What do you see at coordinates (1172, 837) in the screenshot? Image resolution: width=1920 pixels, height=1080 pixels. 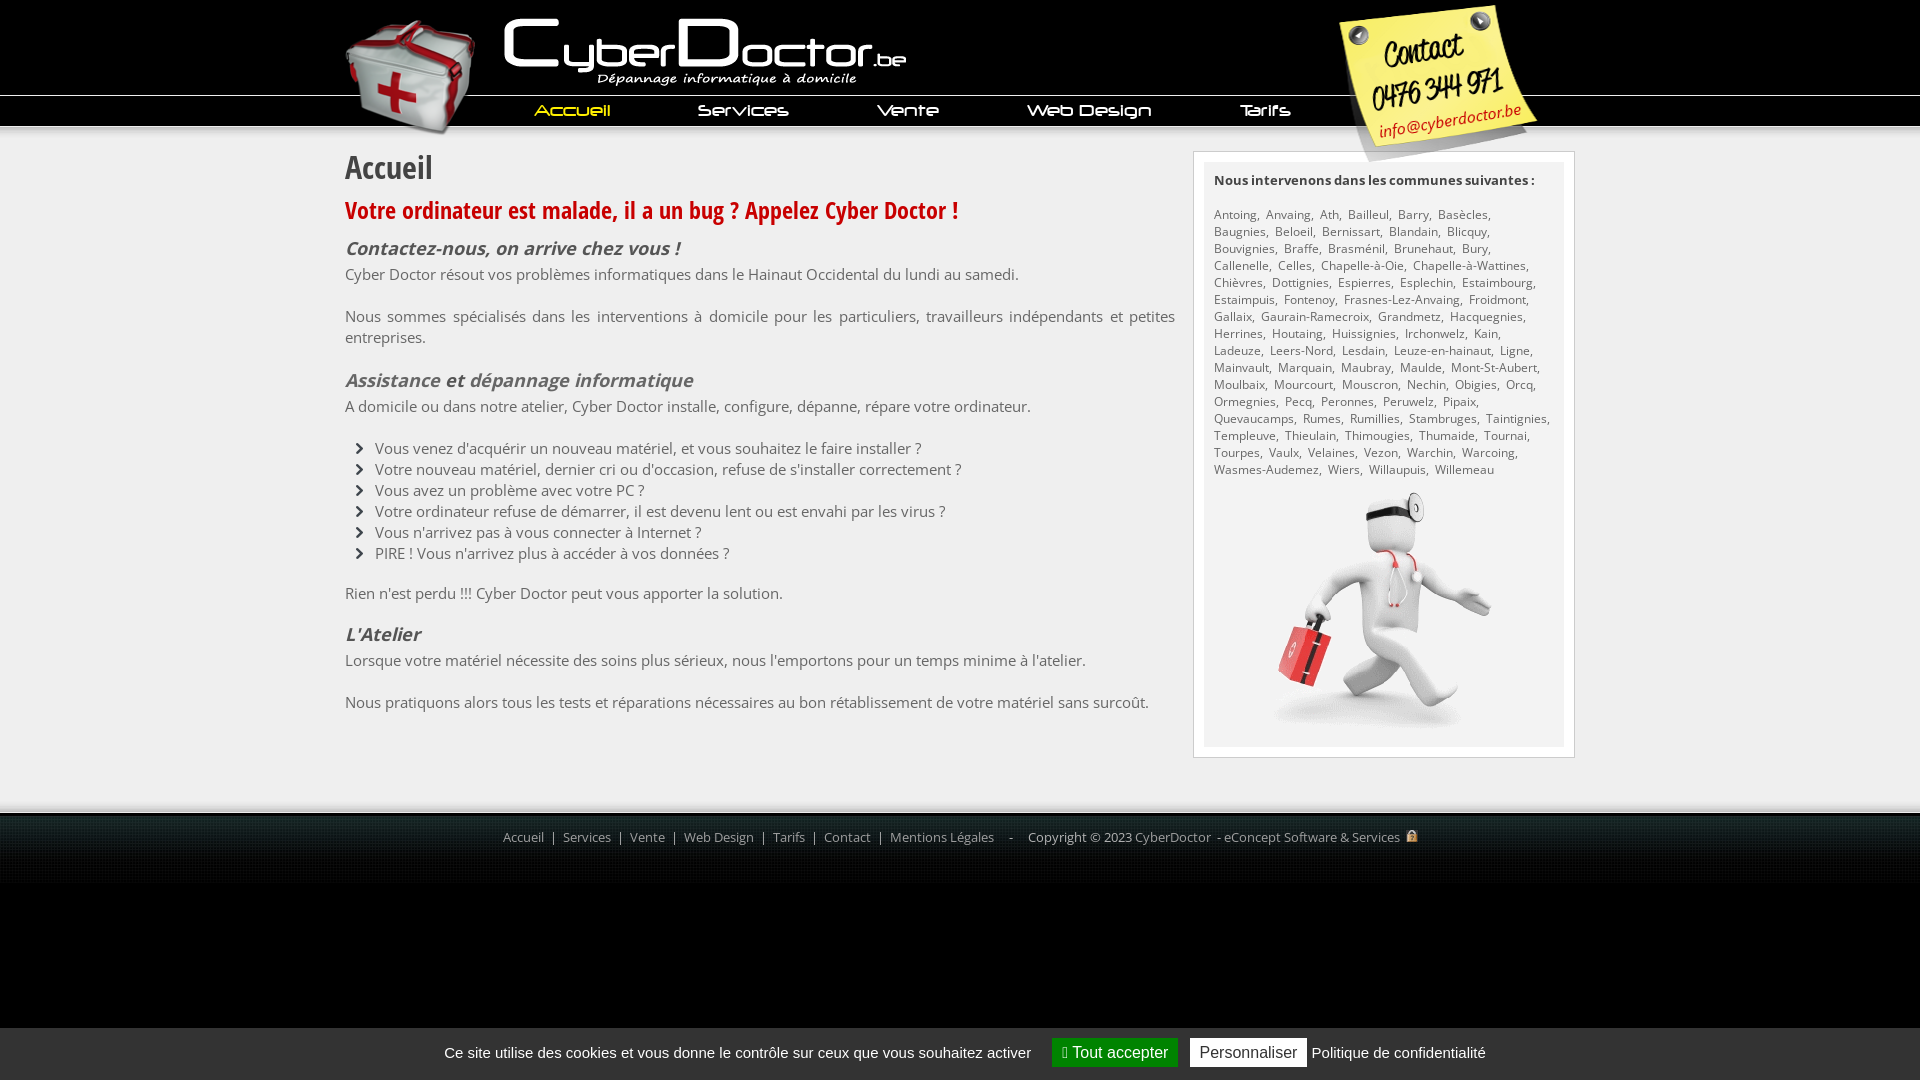 I see `CyberDoctor` at bounding box center [1172, 837].